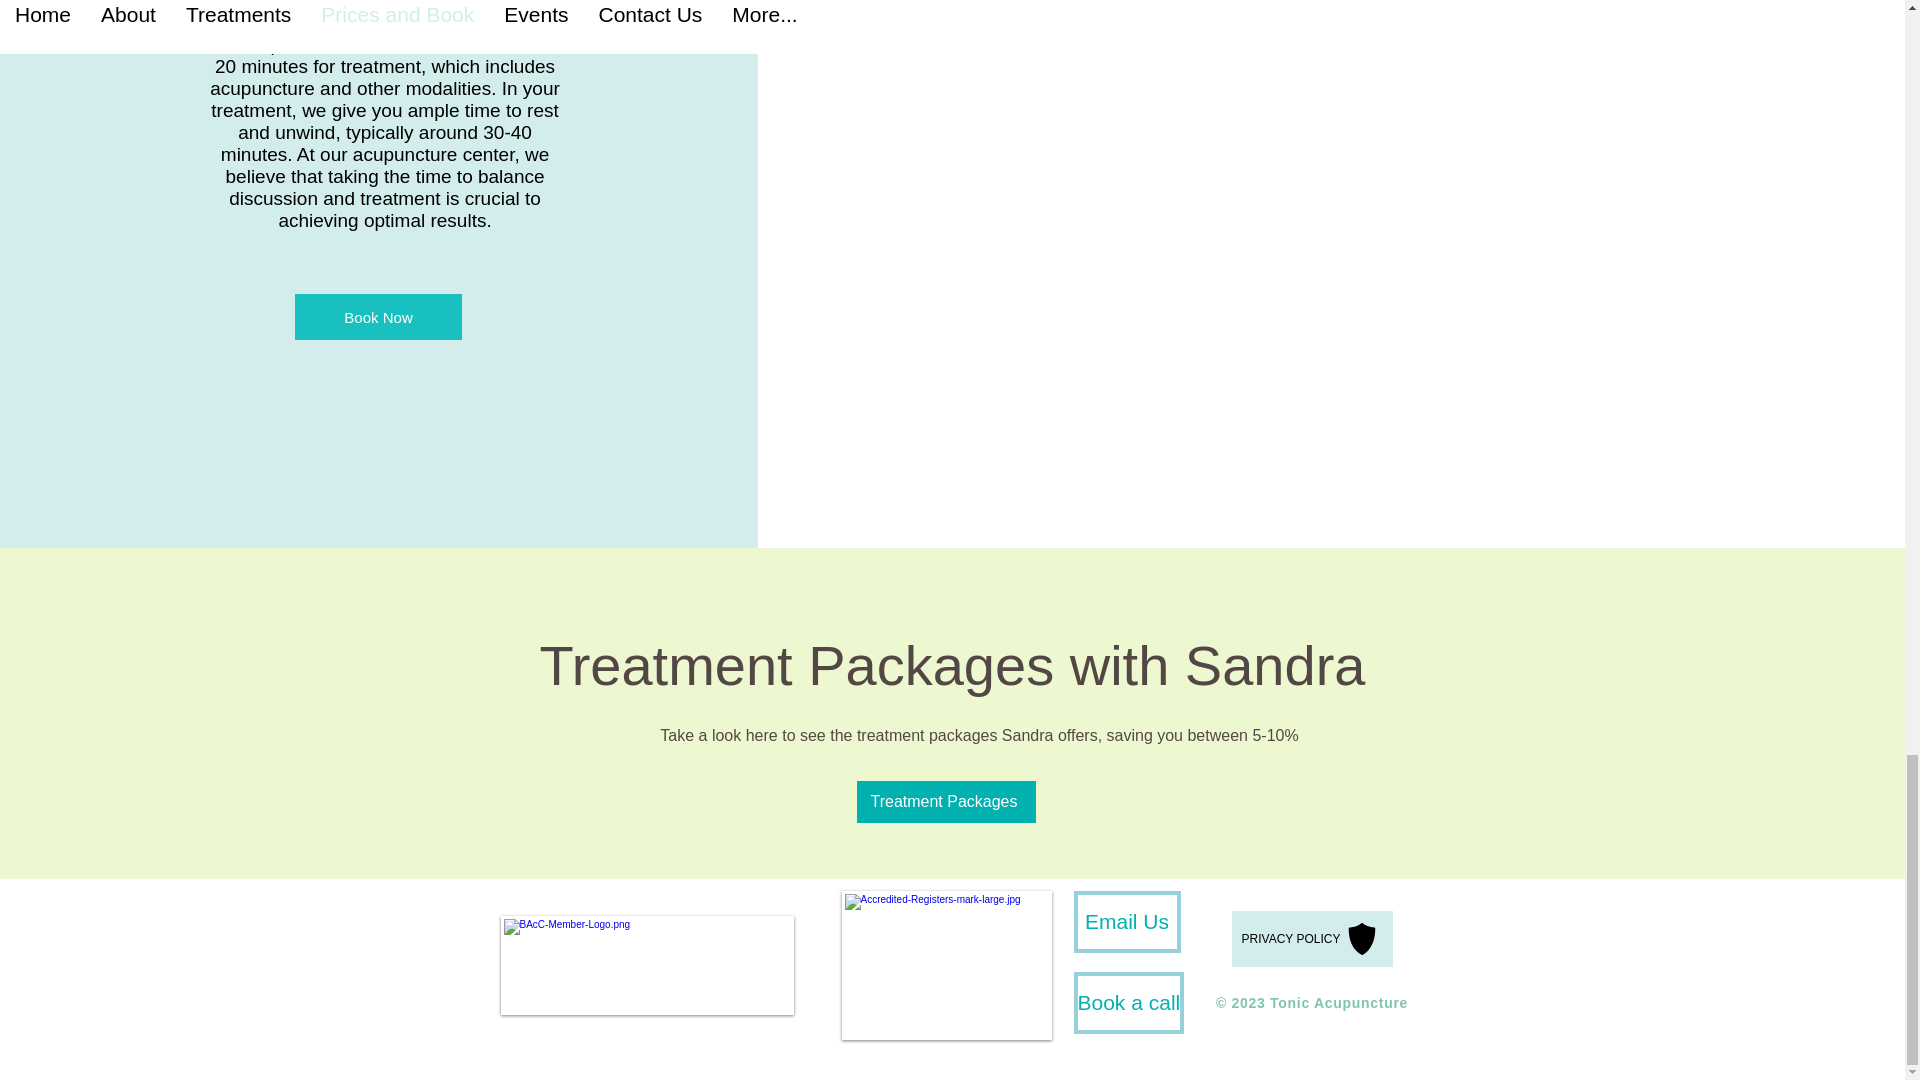 The image size is (1920, 1080). What do you see at coordinates (1128, 1002) in the screenshot?
I see `Book a call` at bounding box center [1128, 1002].